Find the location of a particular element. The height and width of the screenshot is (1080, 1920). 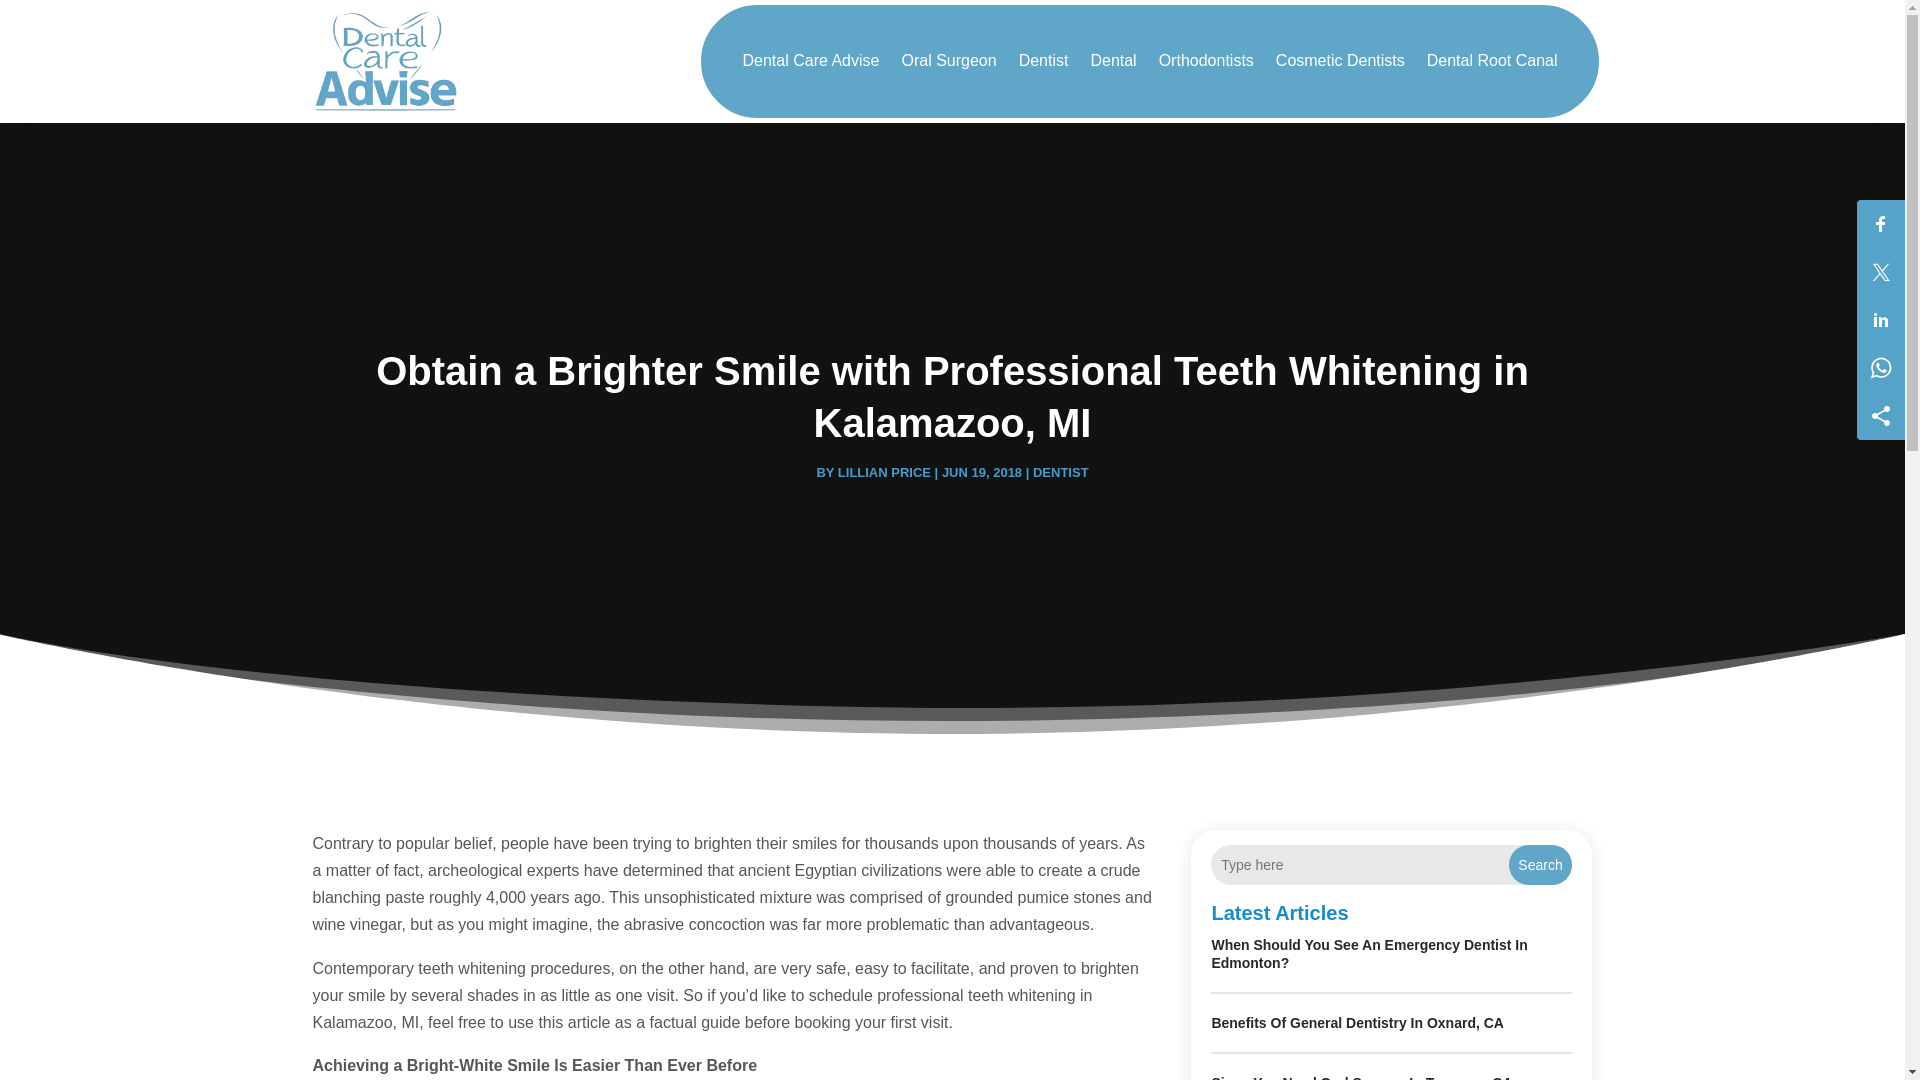

Signs You Need Oral Surgery In Torrance, CA is located at coordinates (1362, 1077).